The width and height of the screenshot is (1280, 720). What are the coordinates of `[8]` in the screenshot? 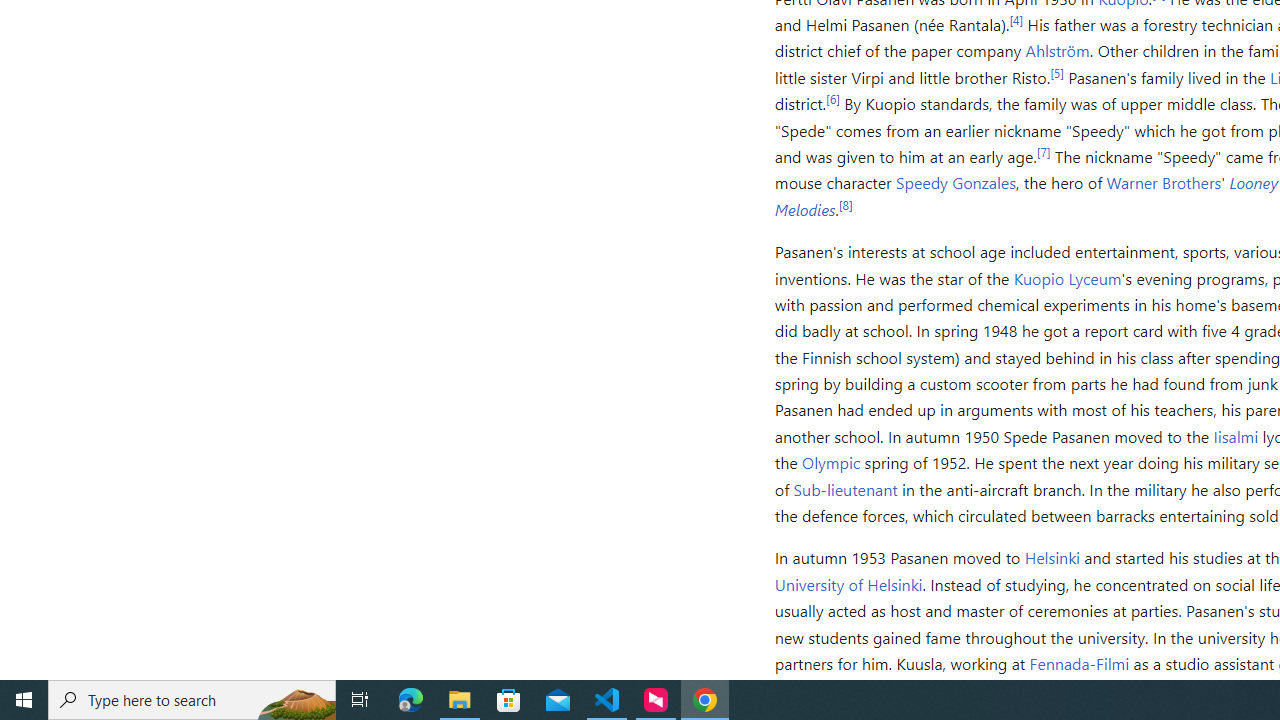 It's located at (845, 204).